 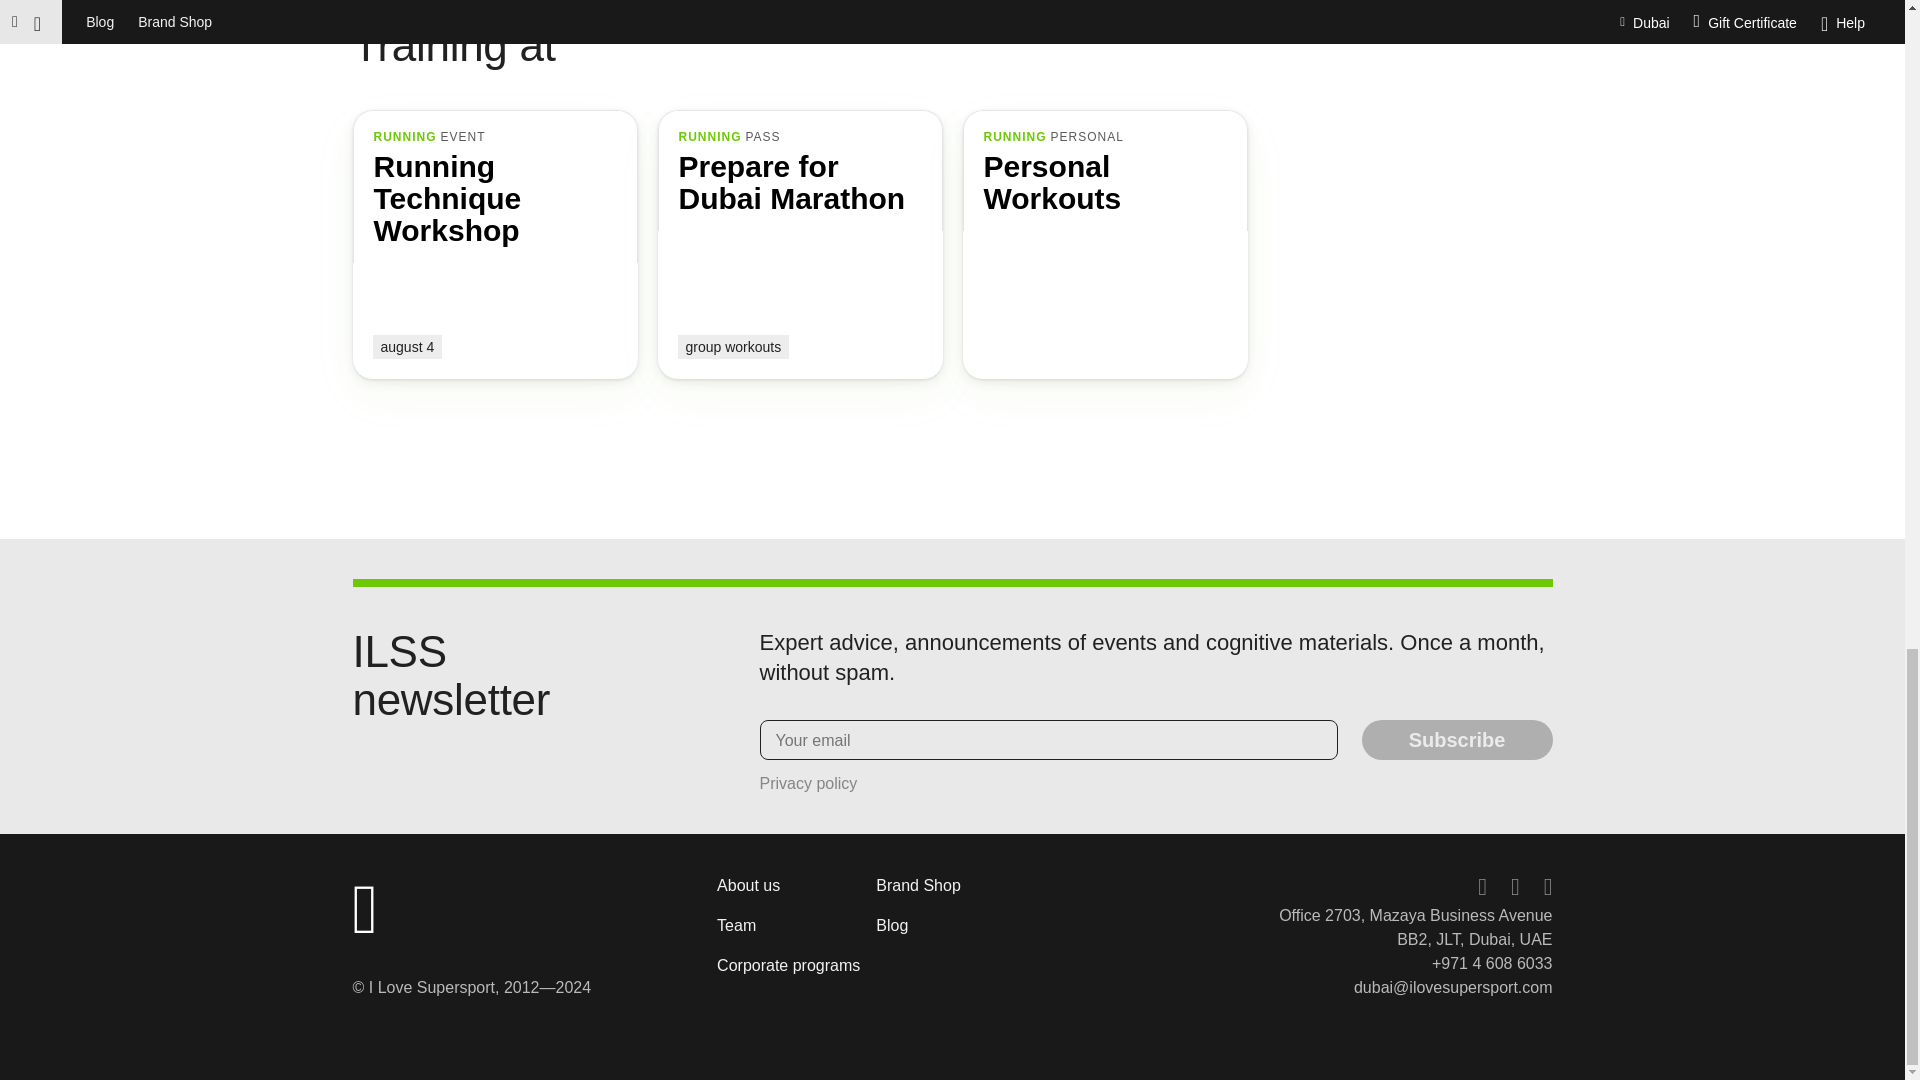 What do you see at coordinates (1457, 739) in the screenshot?
I see `Subscribe` at bounding box center [1457, 739].